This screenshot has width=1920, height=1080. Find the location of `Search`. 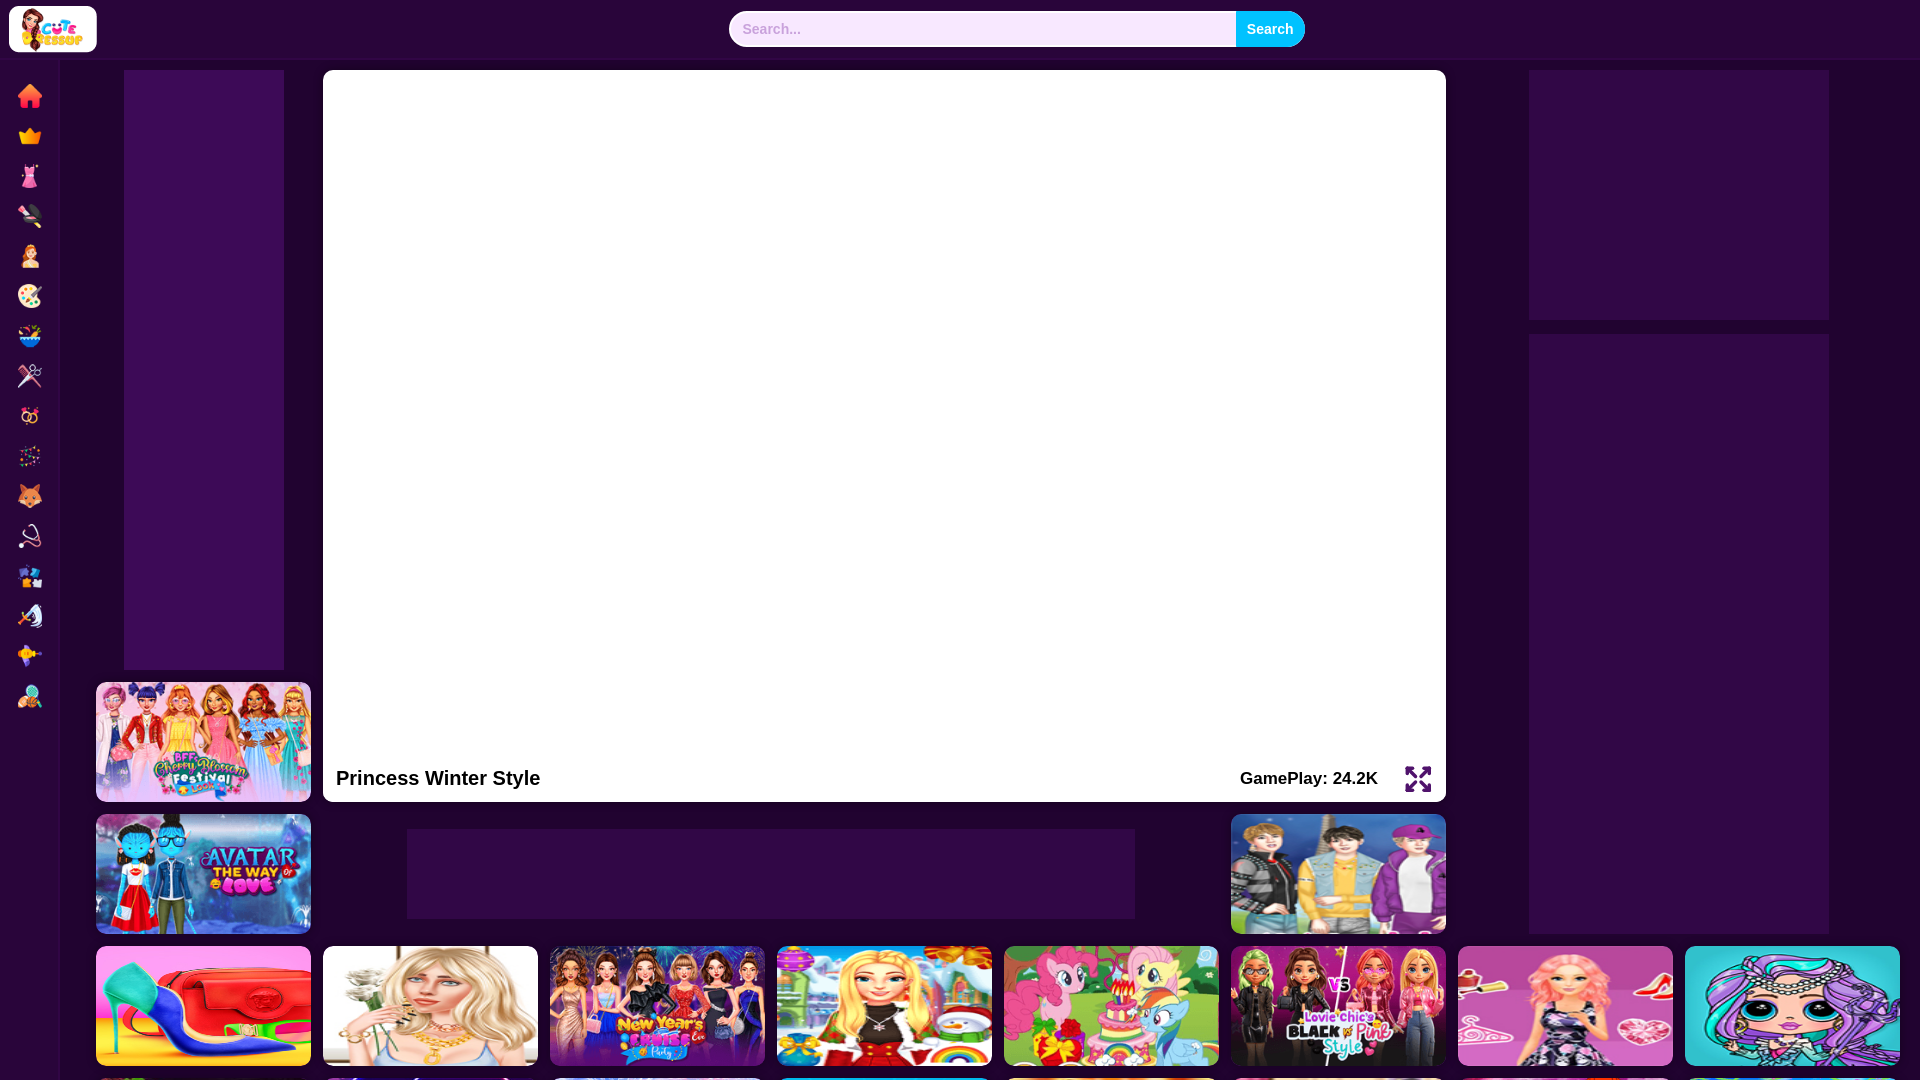

Search is located at coordinates (1270, 28).